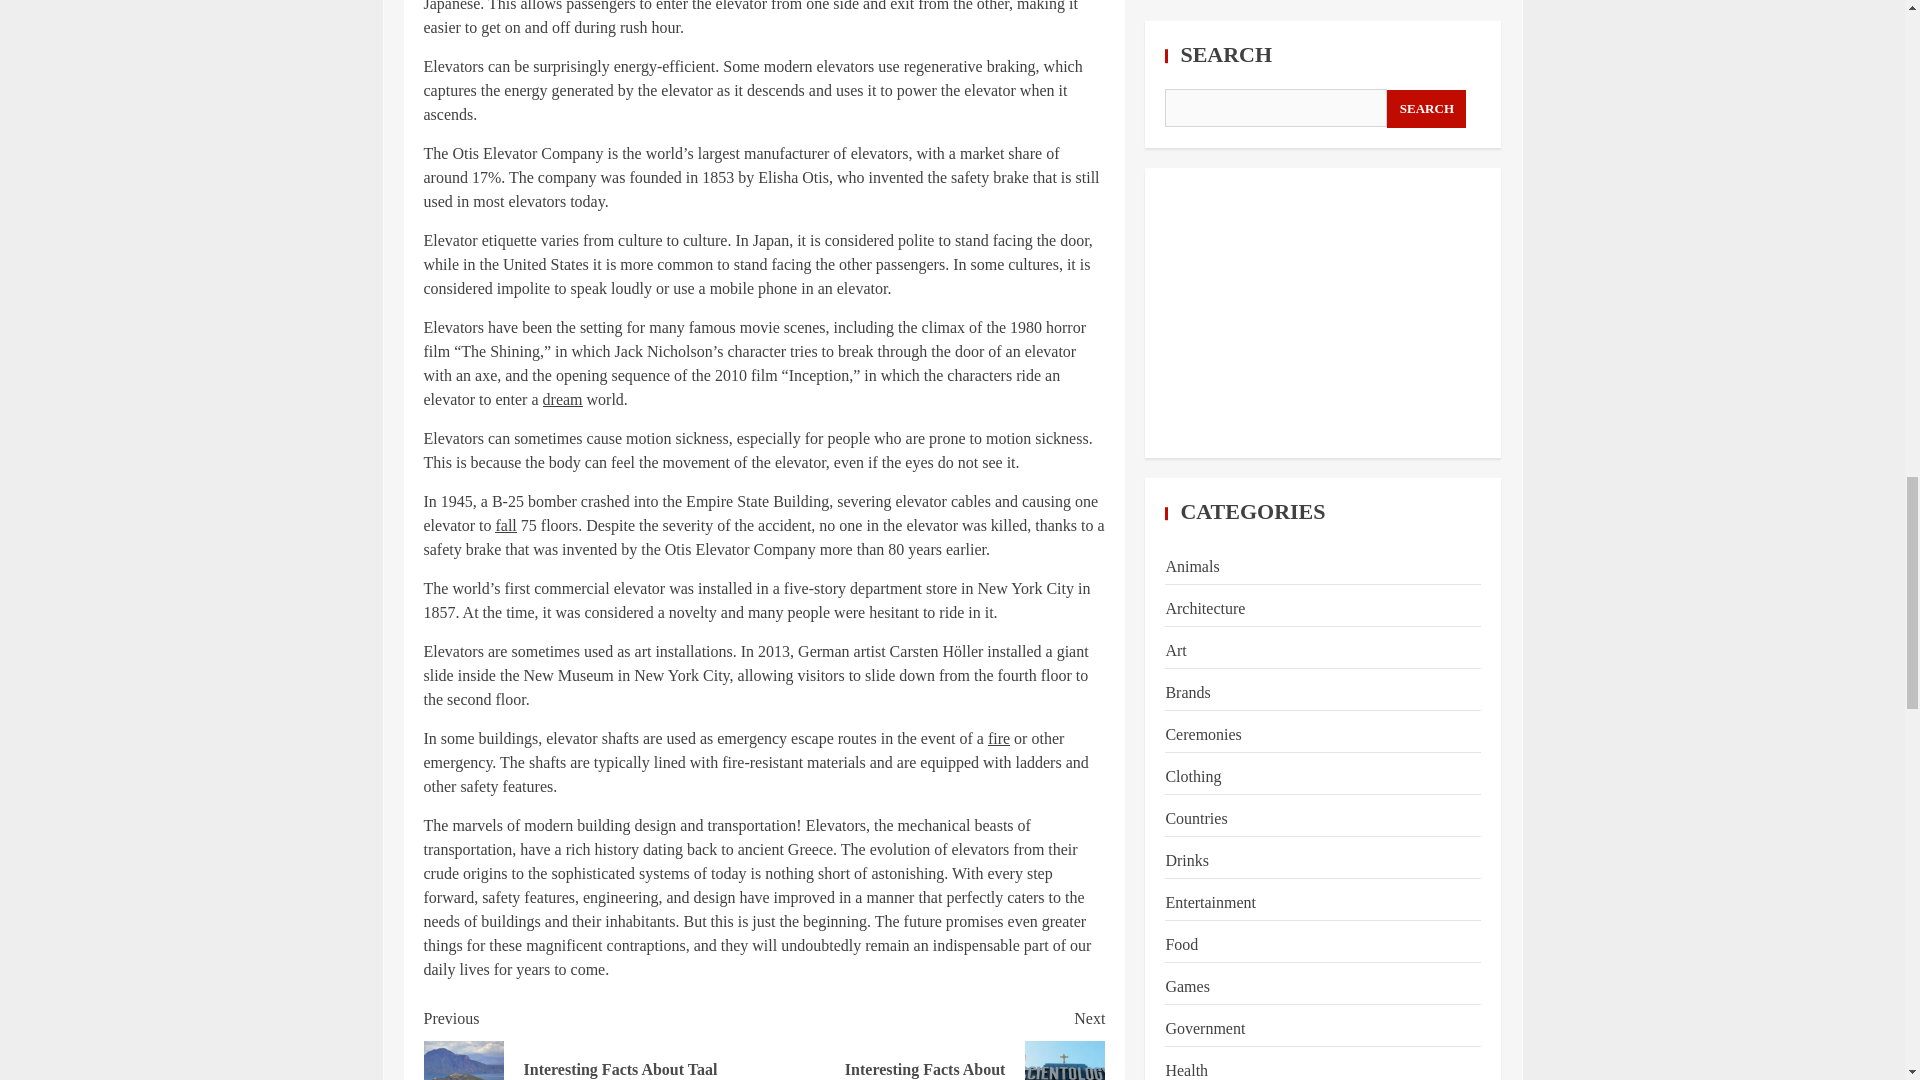  What do you see at coordinates (594, 1043) in the screenshot?
I see `dream` at bounding box center [594, 1043].